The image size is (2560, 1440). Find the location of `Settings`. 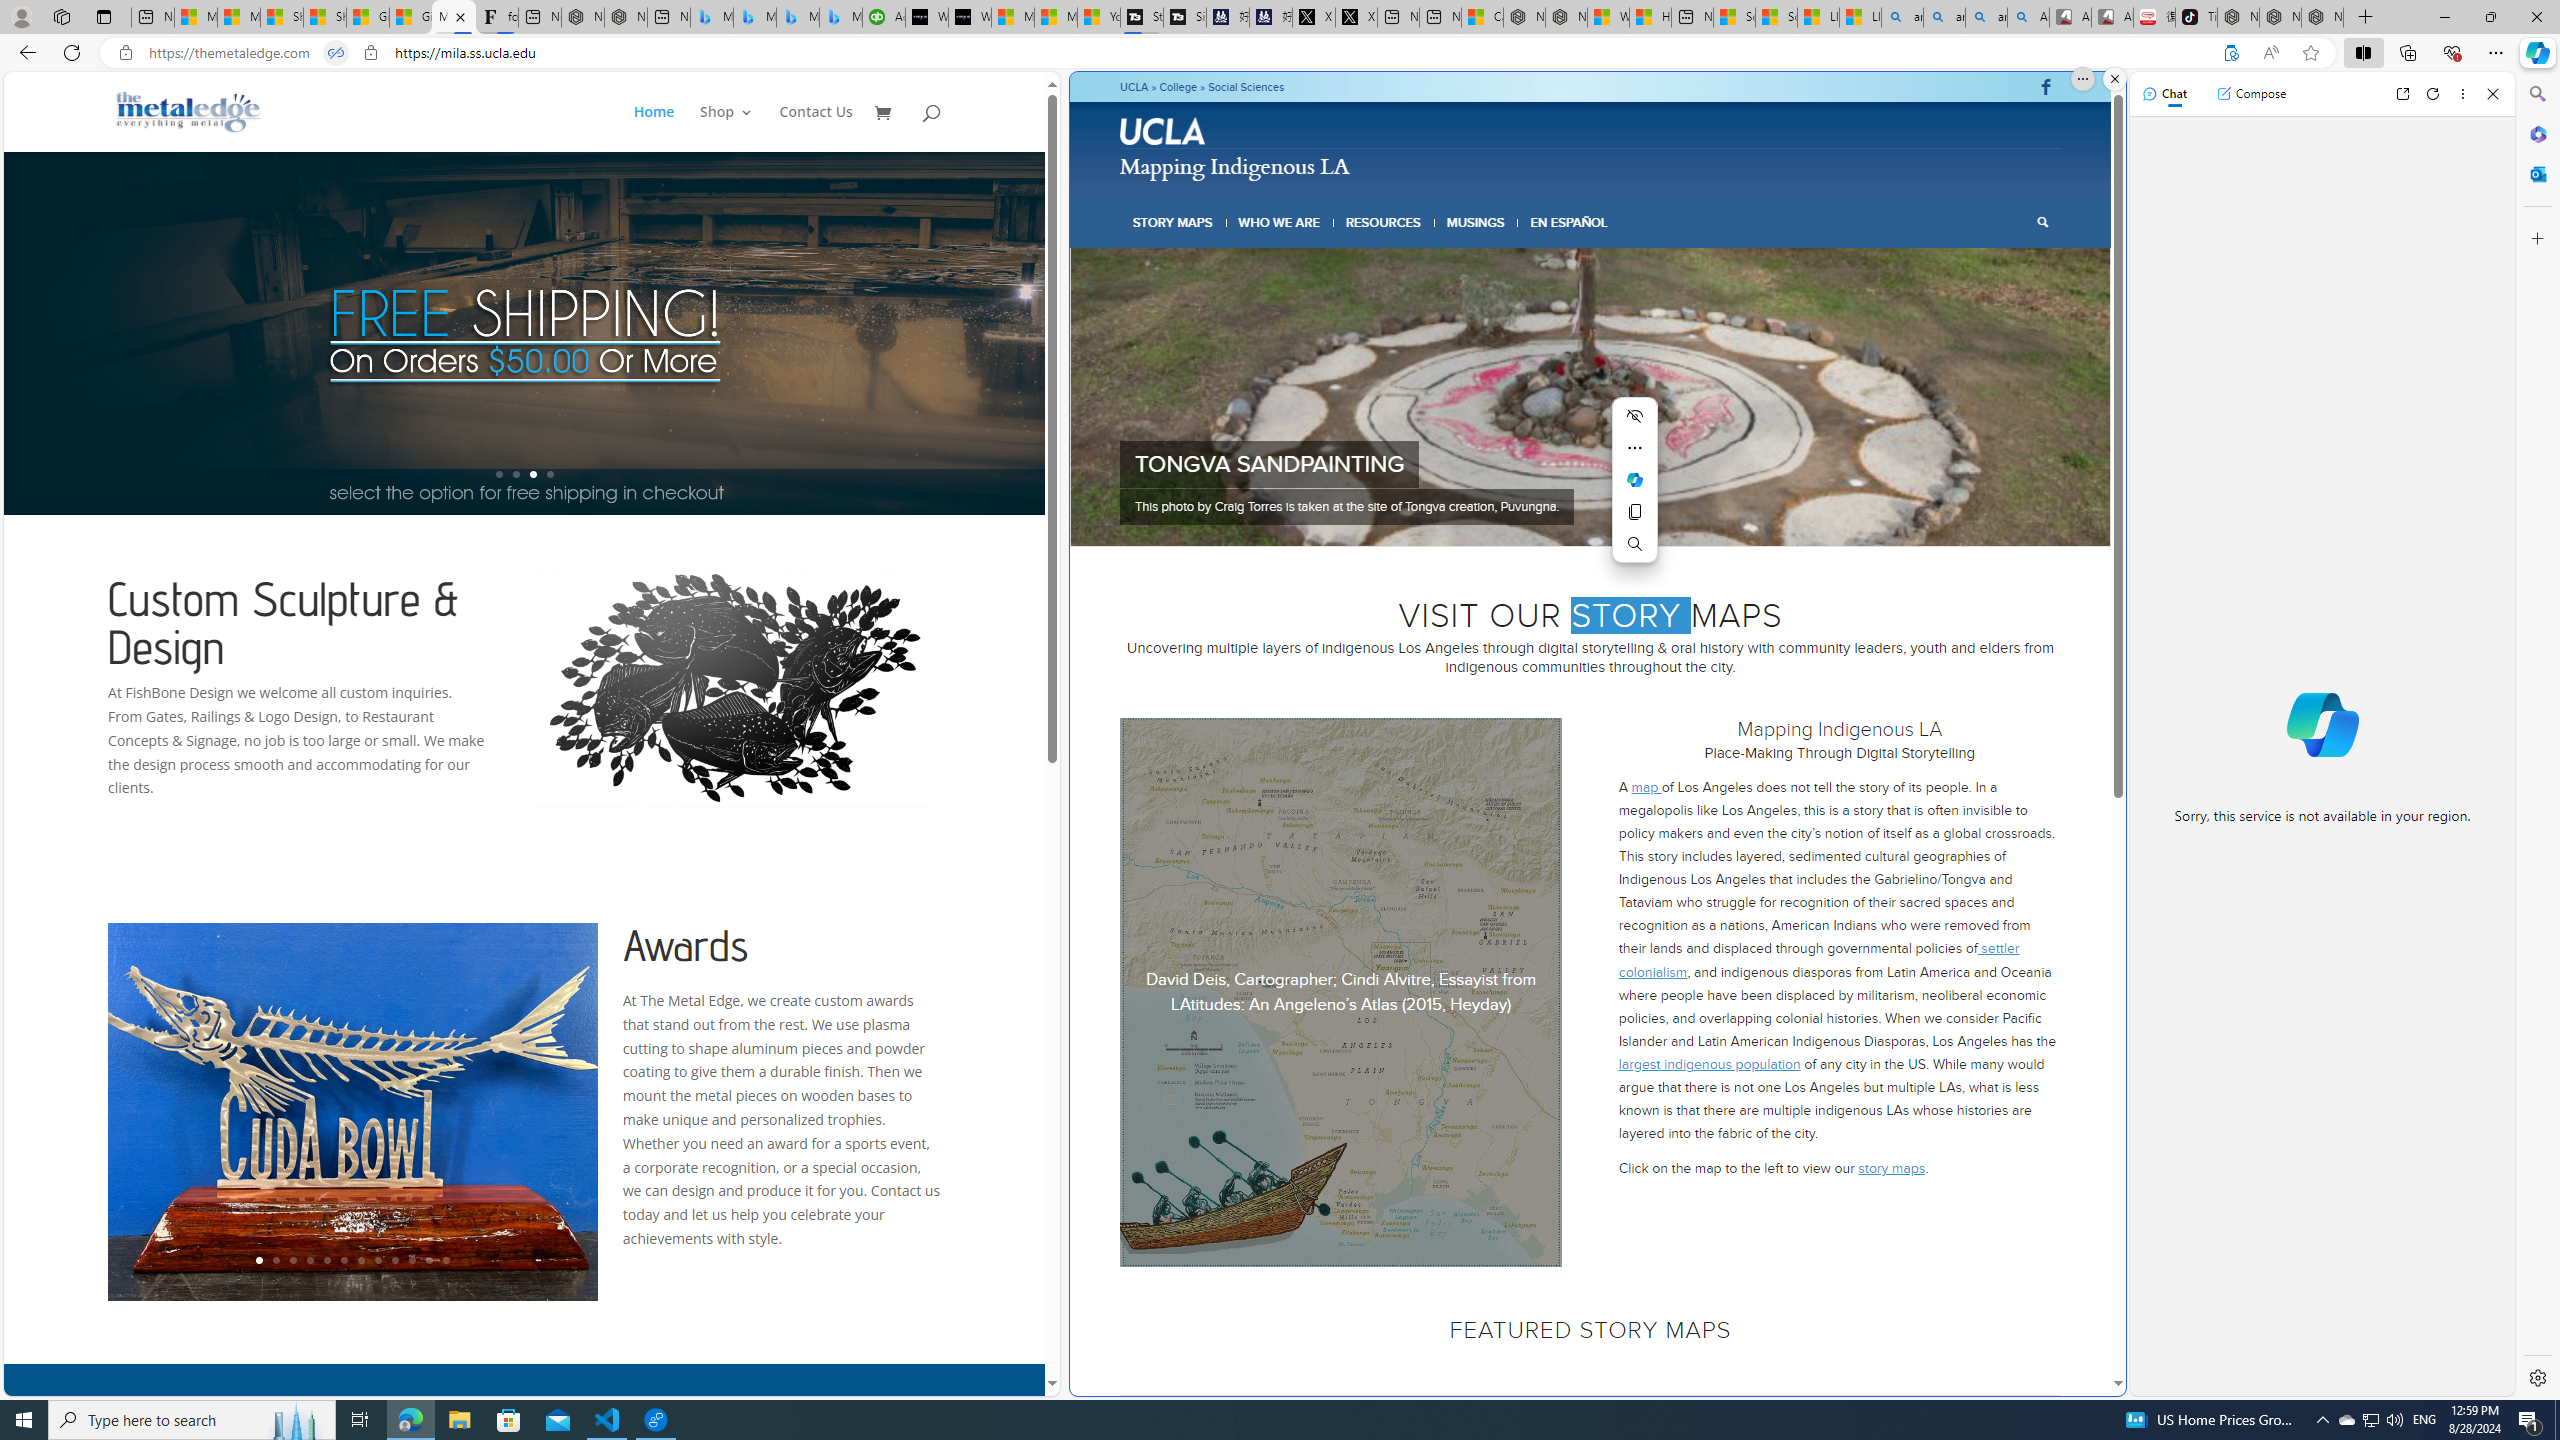

Settings is located at coordinates (2536, 1377).